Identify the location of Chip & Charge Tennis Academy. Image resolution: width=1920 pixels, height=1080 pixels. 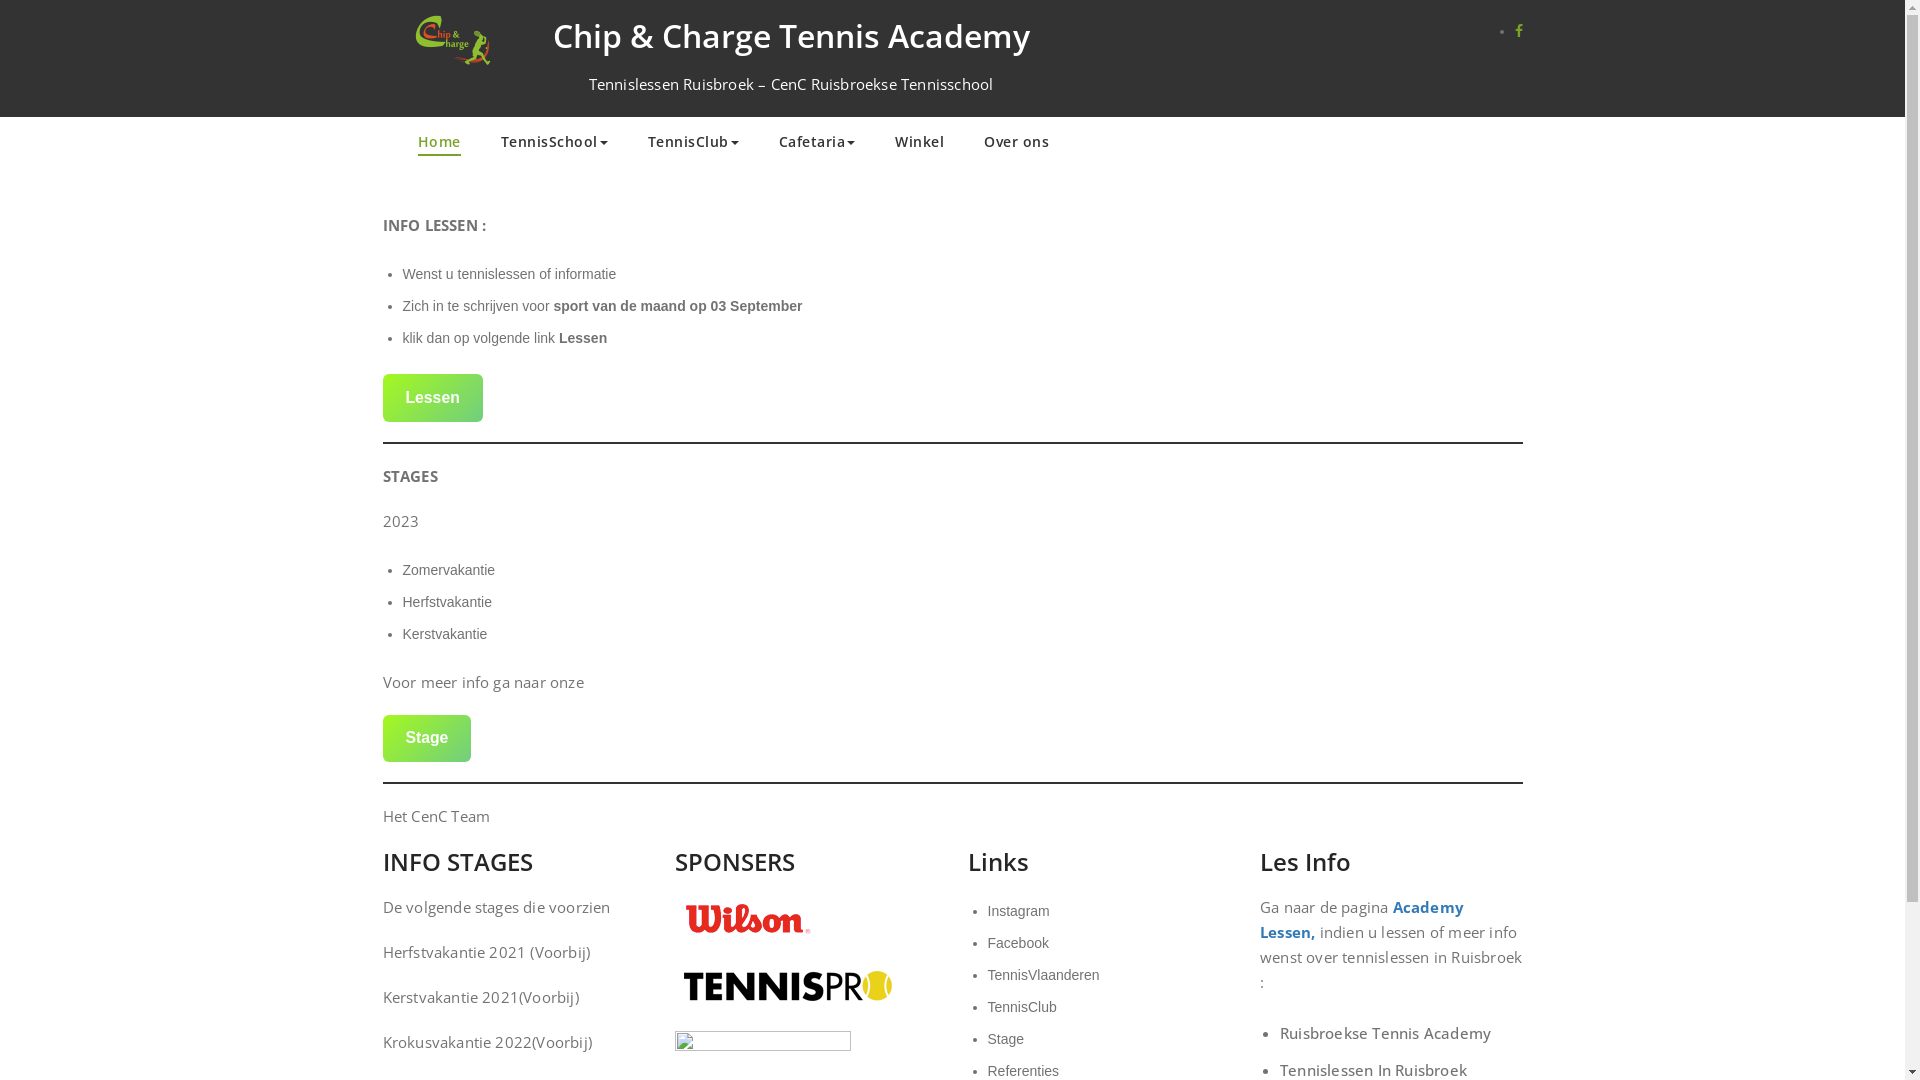
(790, 36).